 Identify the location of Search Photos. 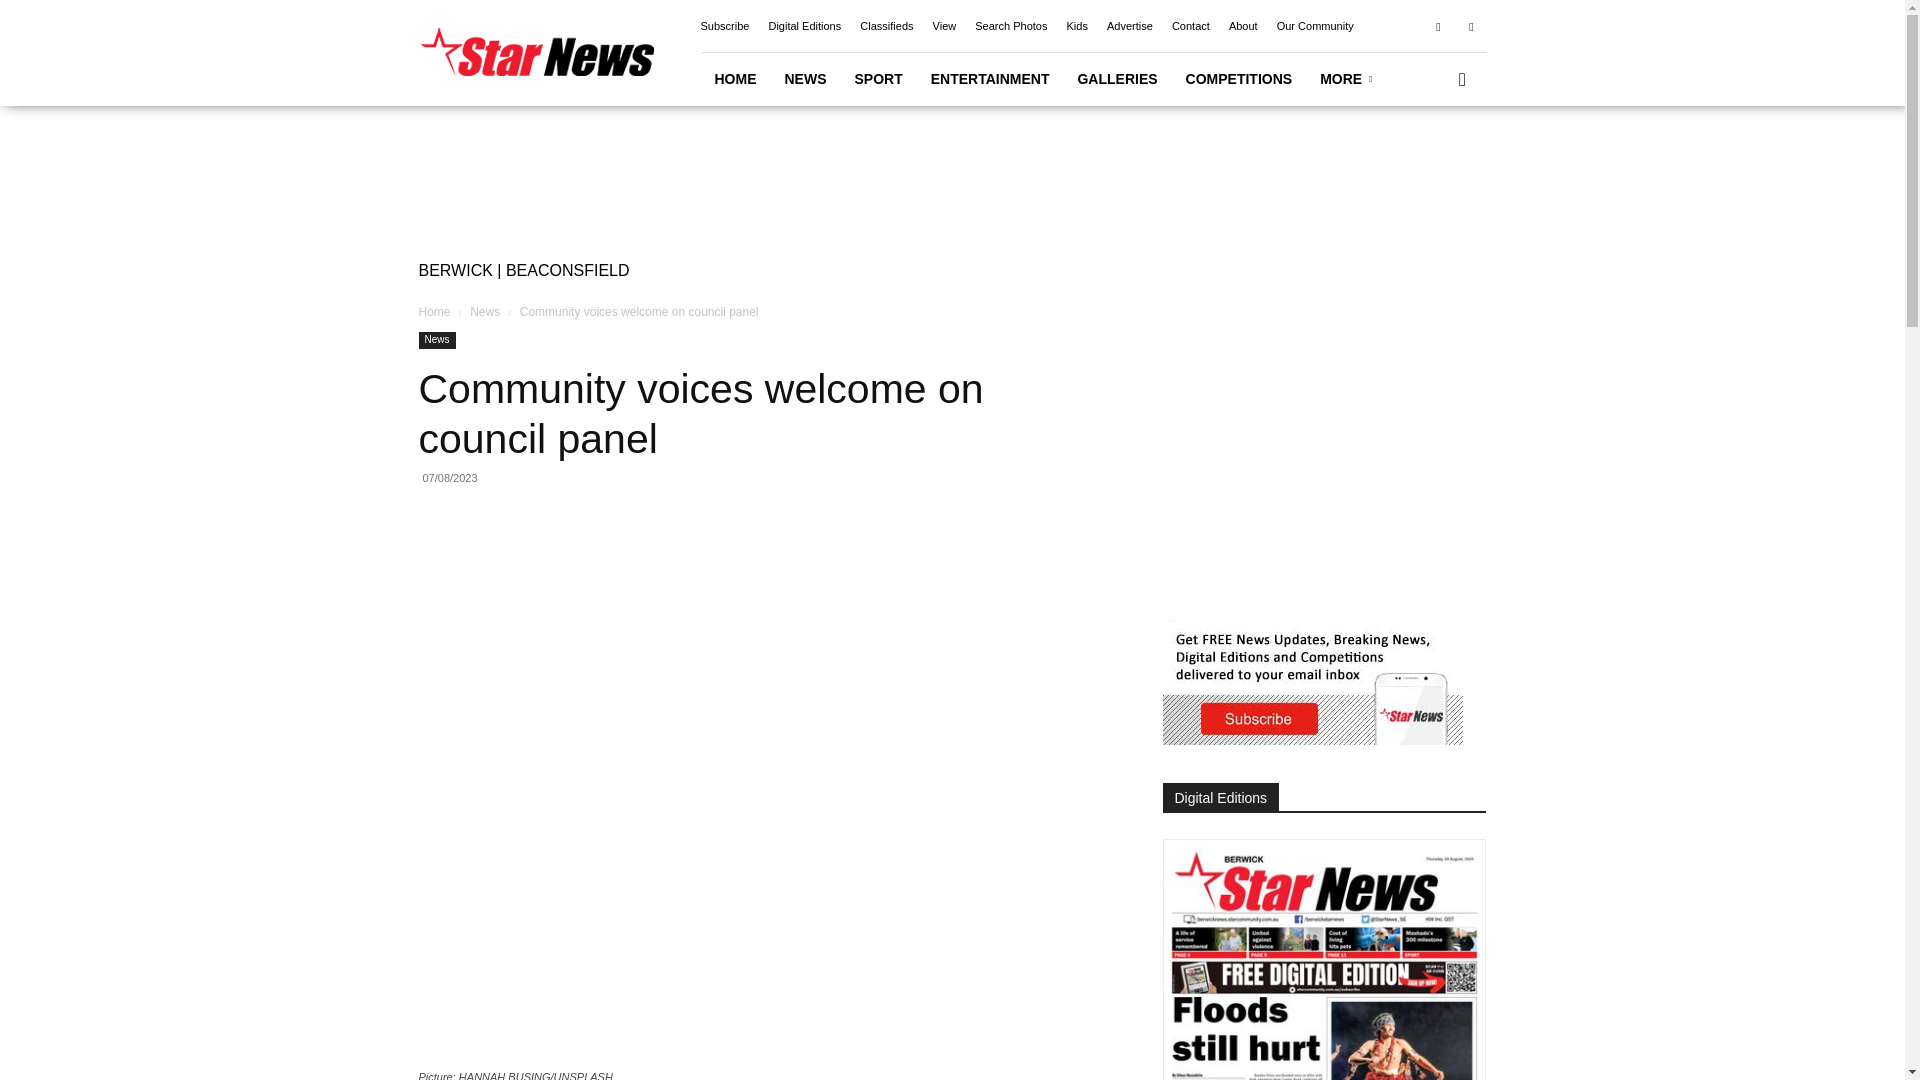
(1010, 26).